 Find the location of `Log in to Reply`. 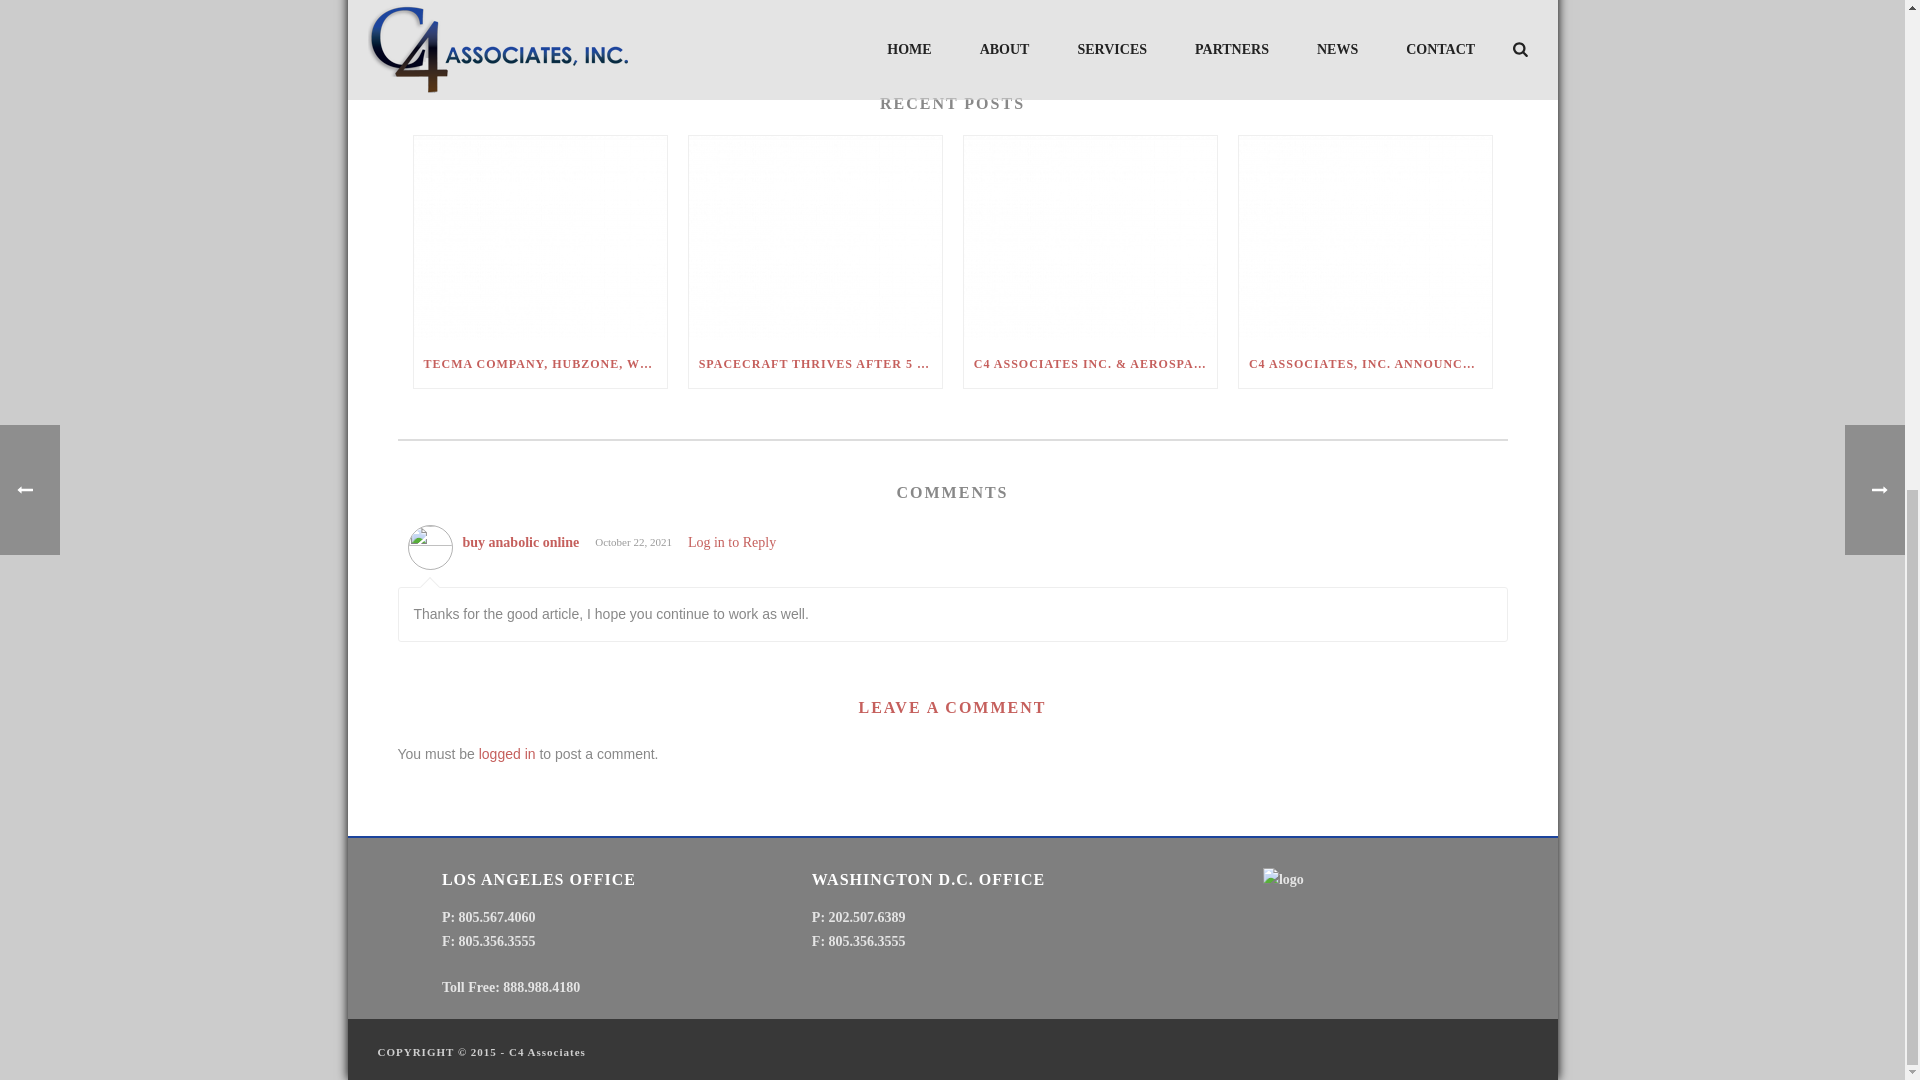

Log in to Reply is located at coordinates (731, 542).